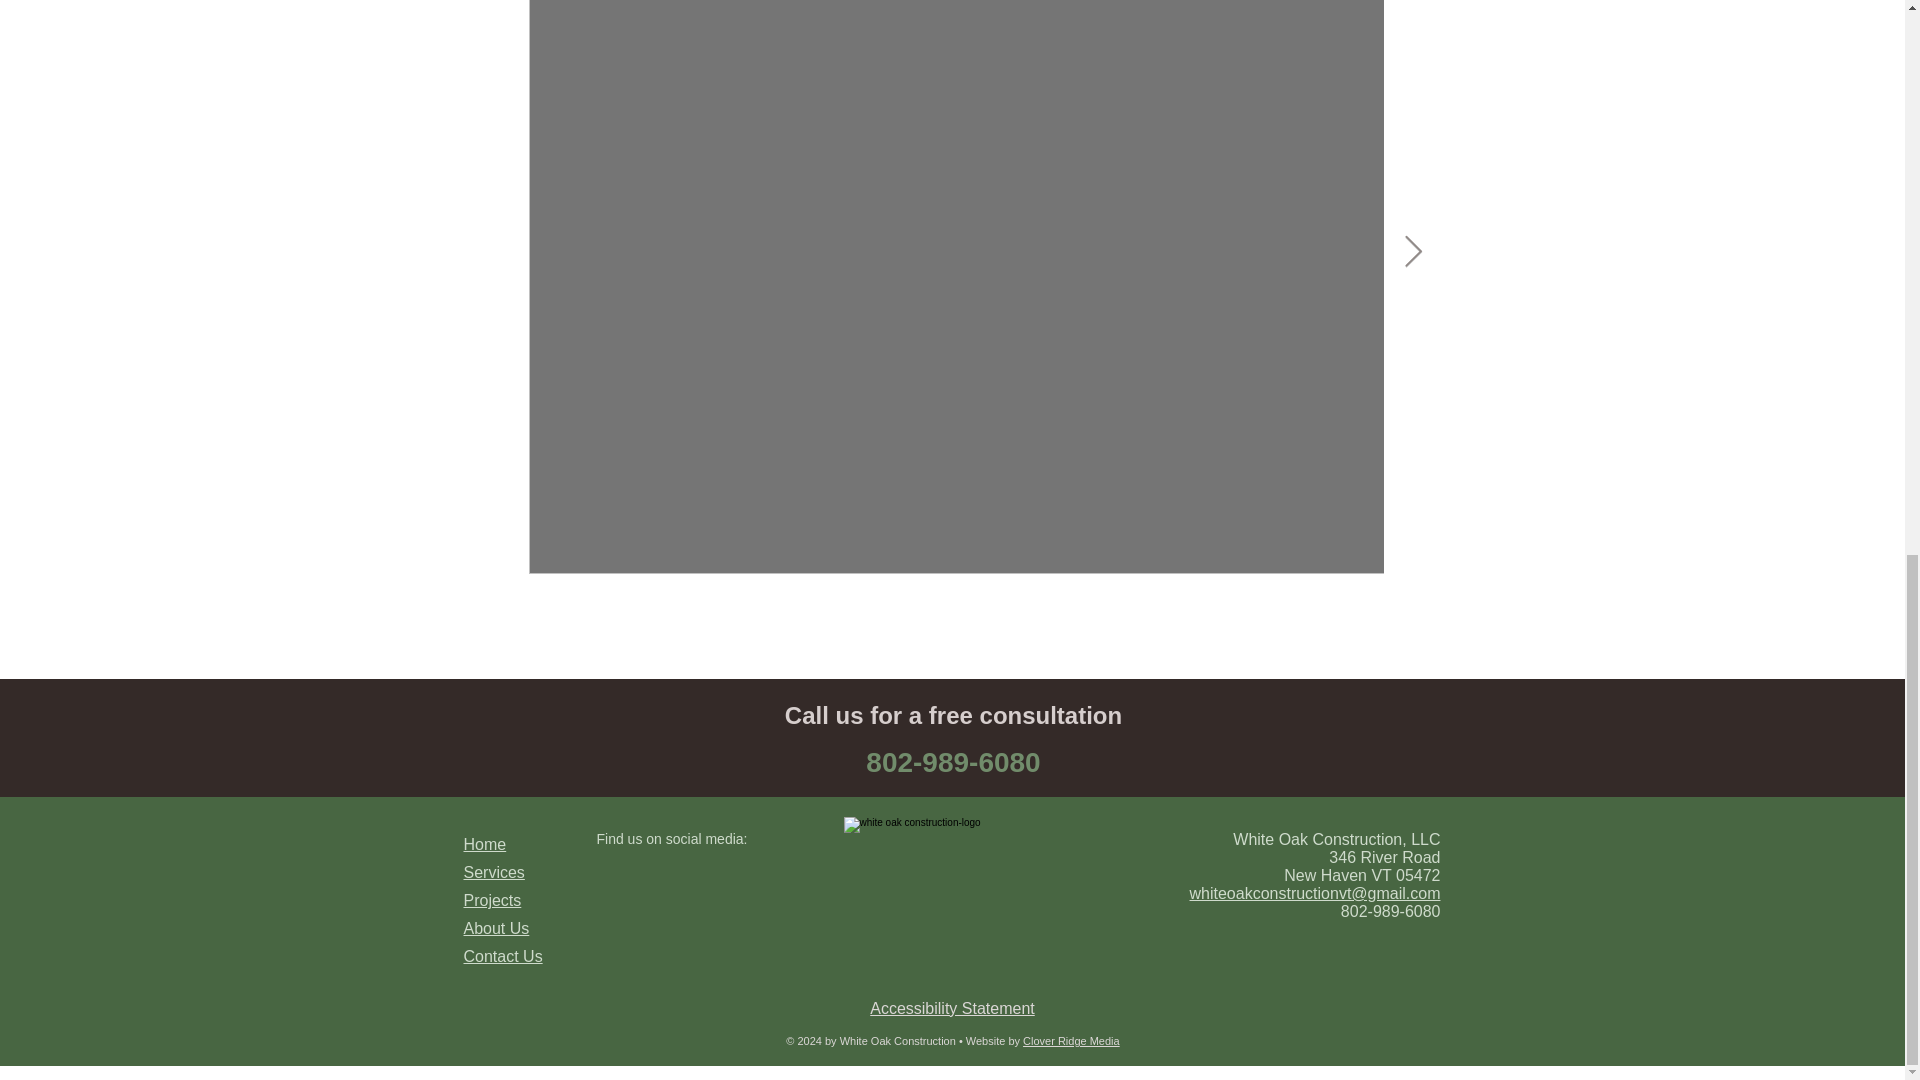  What do you see at coordinates (494, 872) in the screenshot?
I see `Services` at bounding box center [494, 872].